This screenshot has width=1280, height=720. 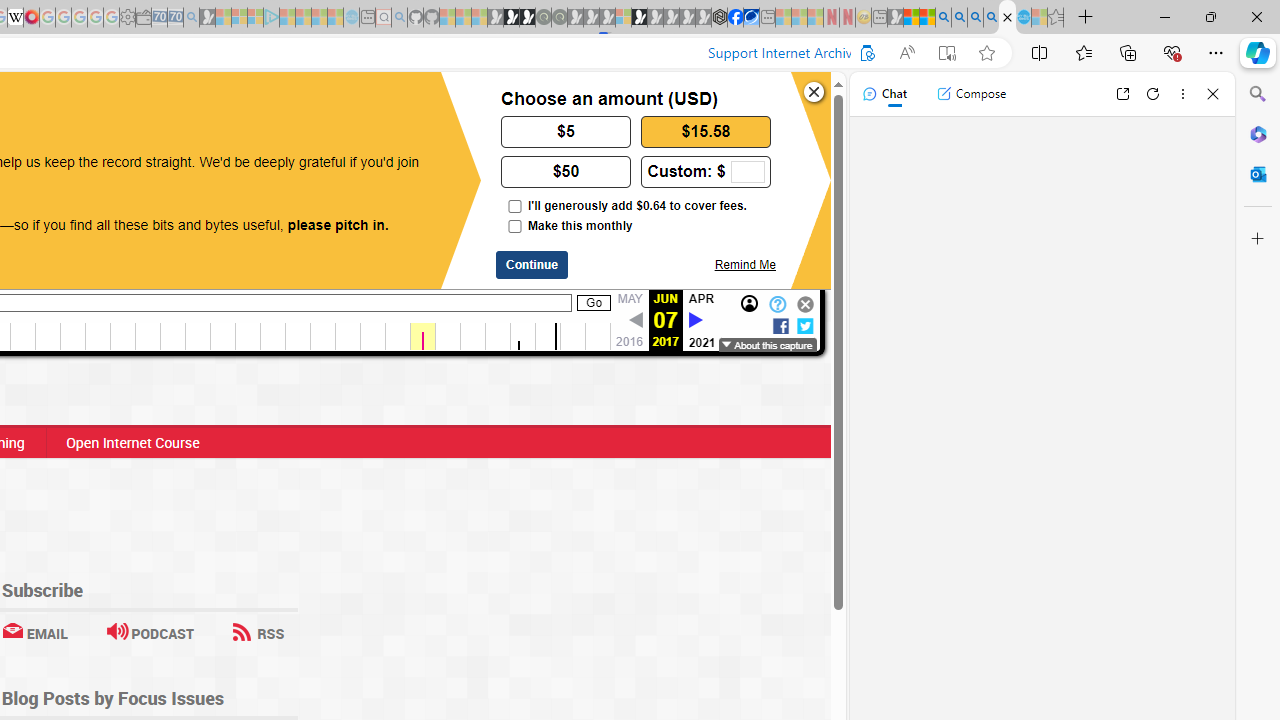 I want to click on AirNow.gov, so click(x=751, y=18).